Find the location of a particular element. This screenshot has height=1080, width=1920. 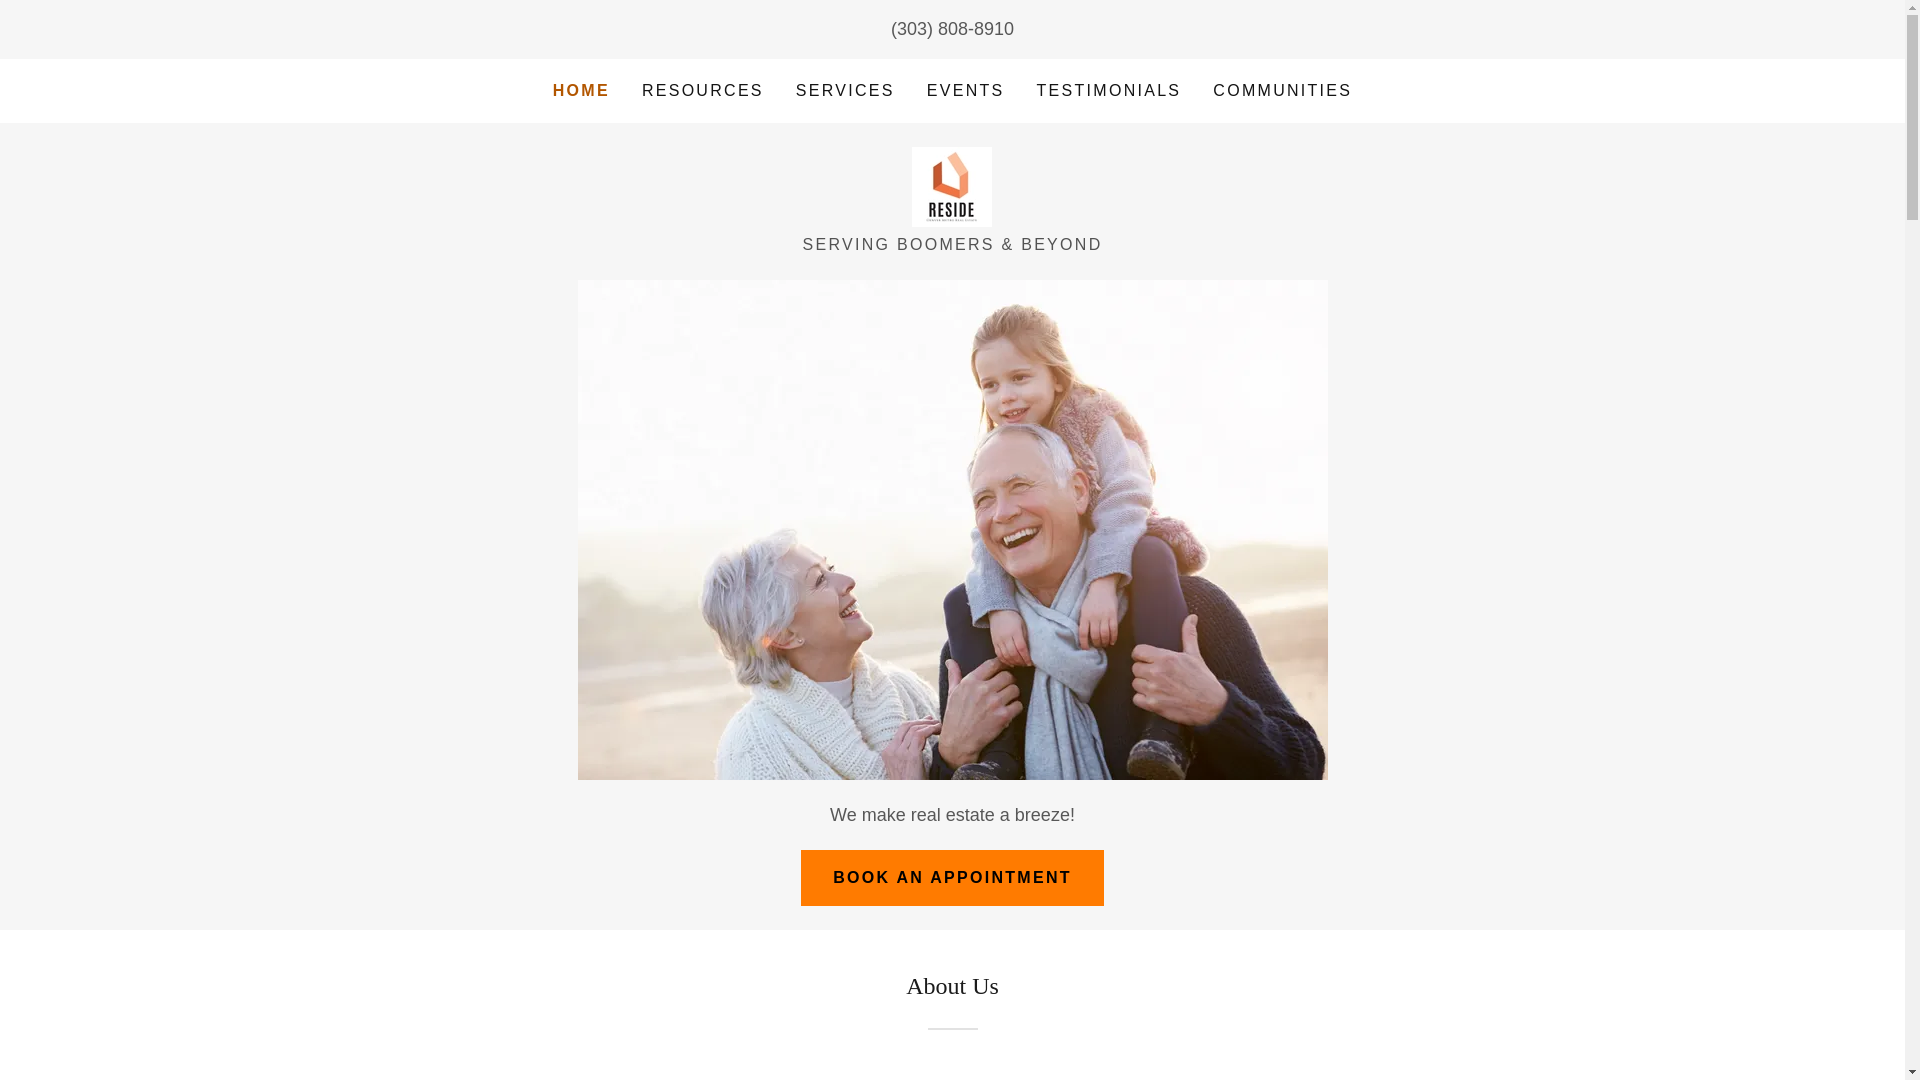

HOME is located at coordinates (581, 90).